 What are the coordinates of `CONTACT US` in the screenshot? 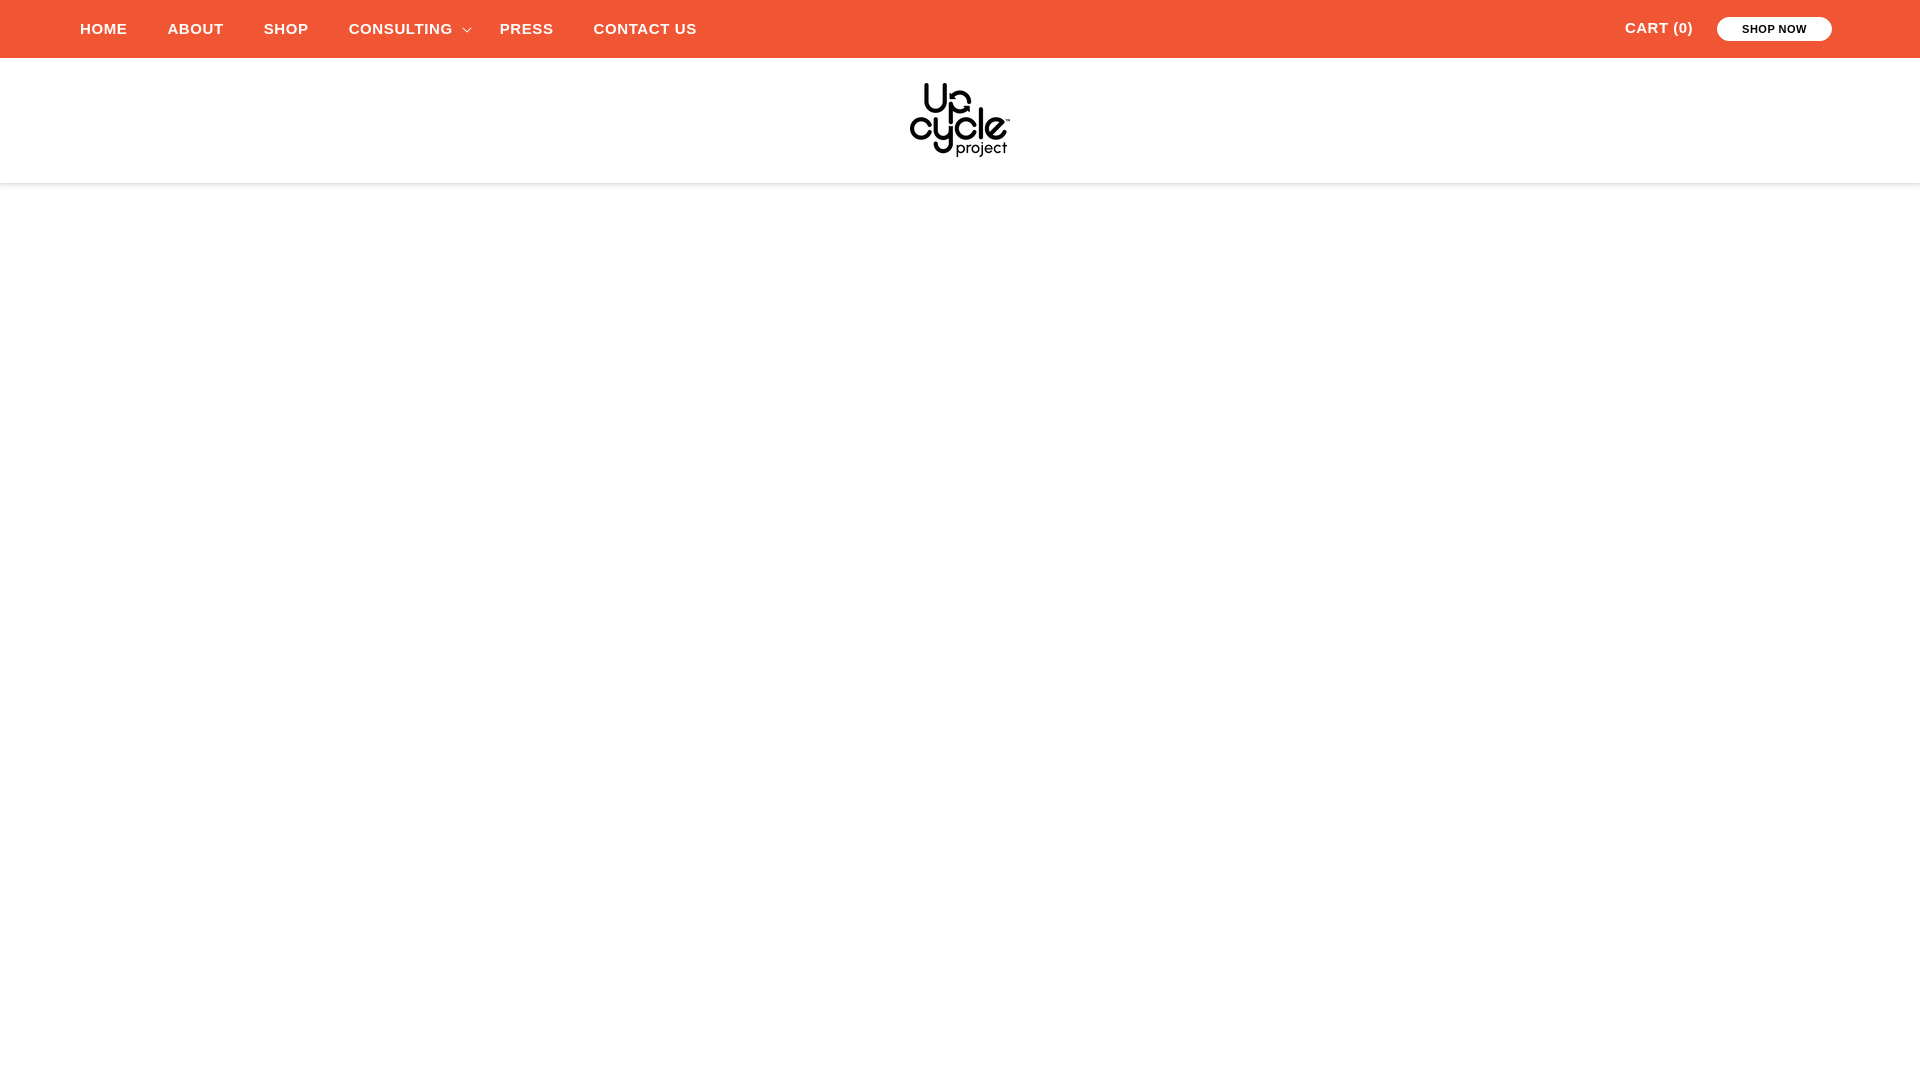 It's located at (645, 28).